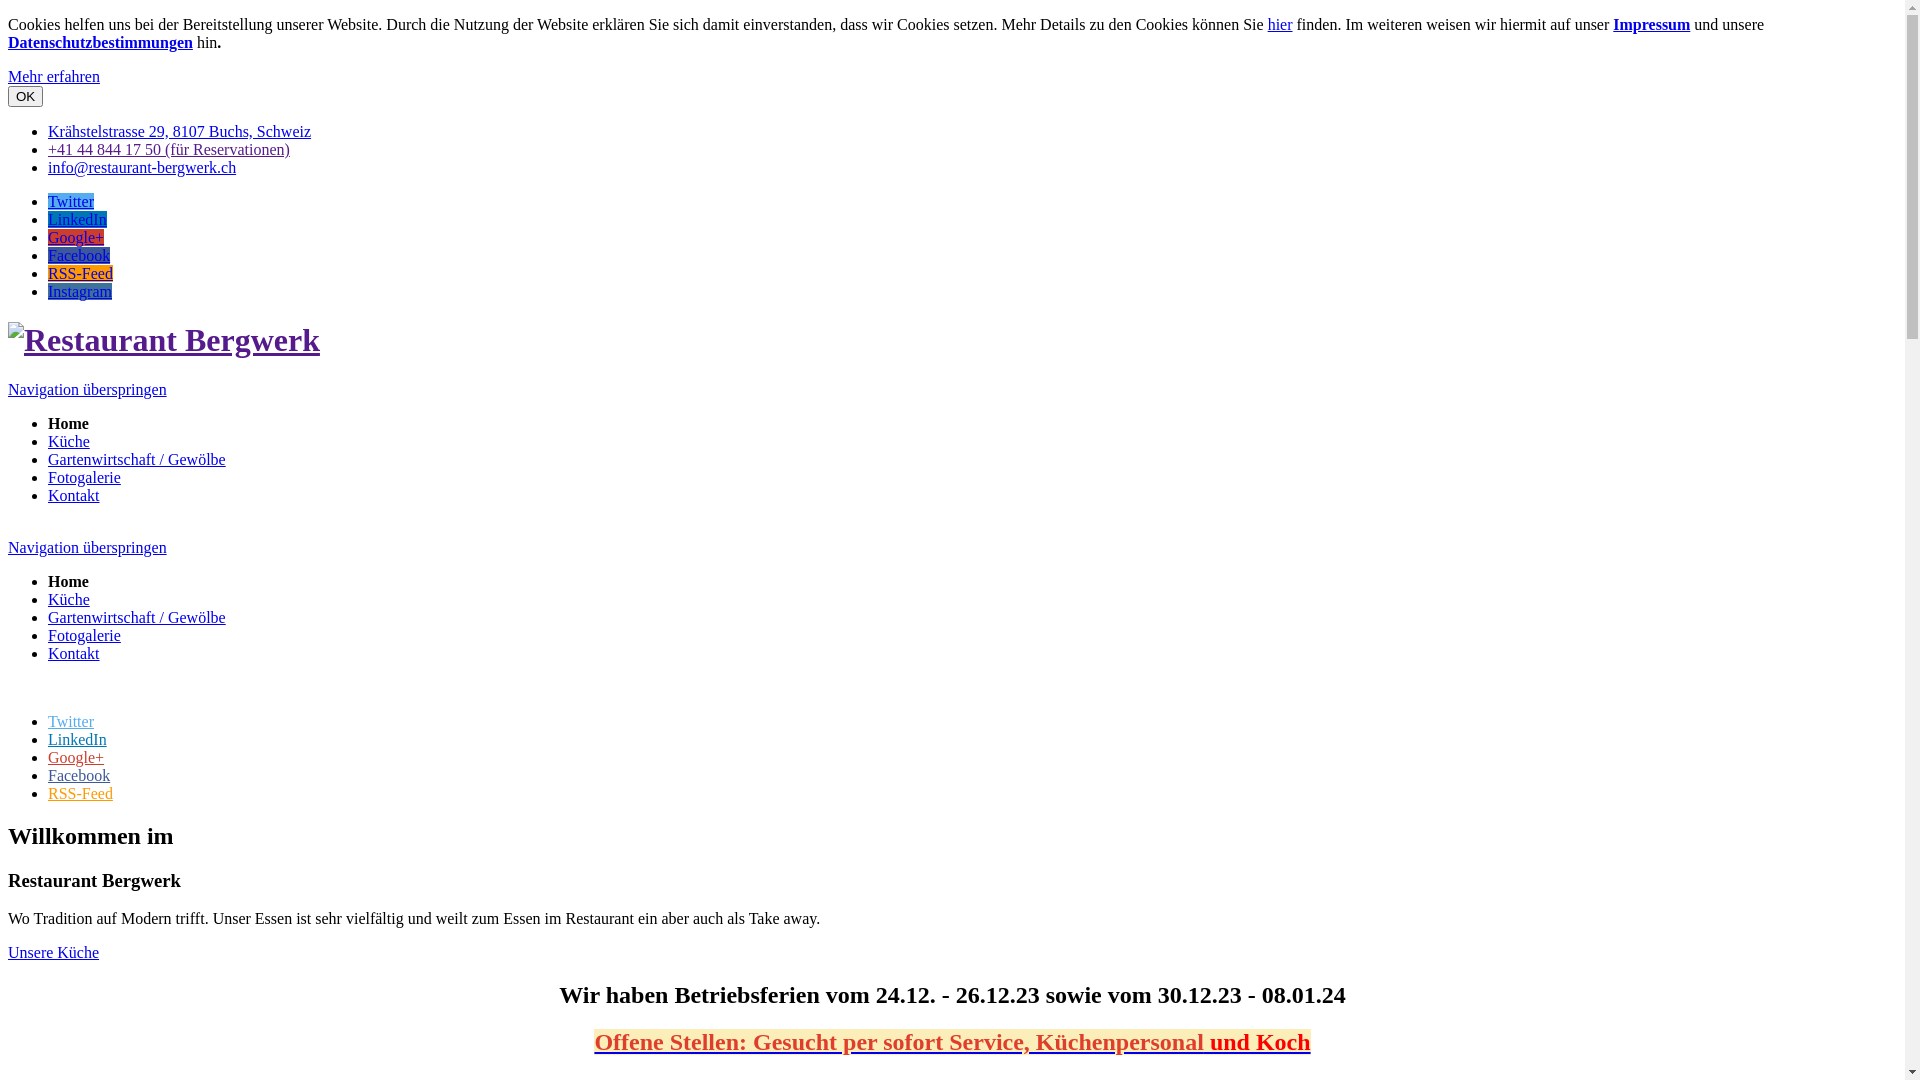 Image resolution: width=1920 pixels, height=1080 pixels. I want to click on Fotogalerie, so click(84, 478).